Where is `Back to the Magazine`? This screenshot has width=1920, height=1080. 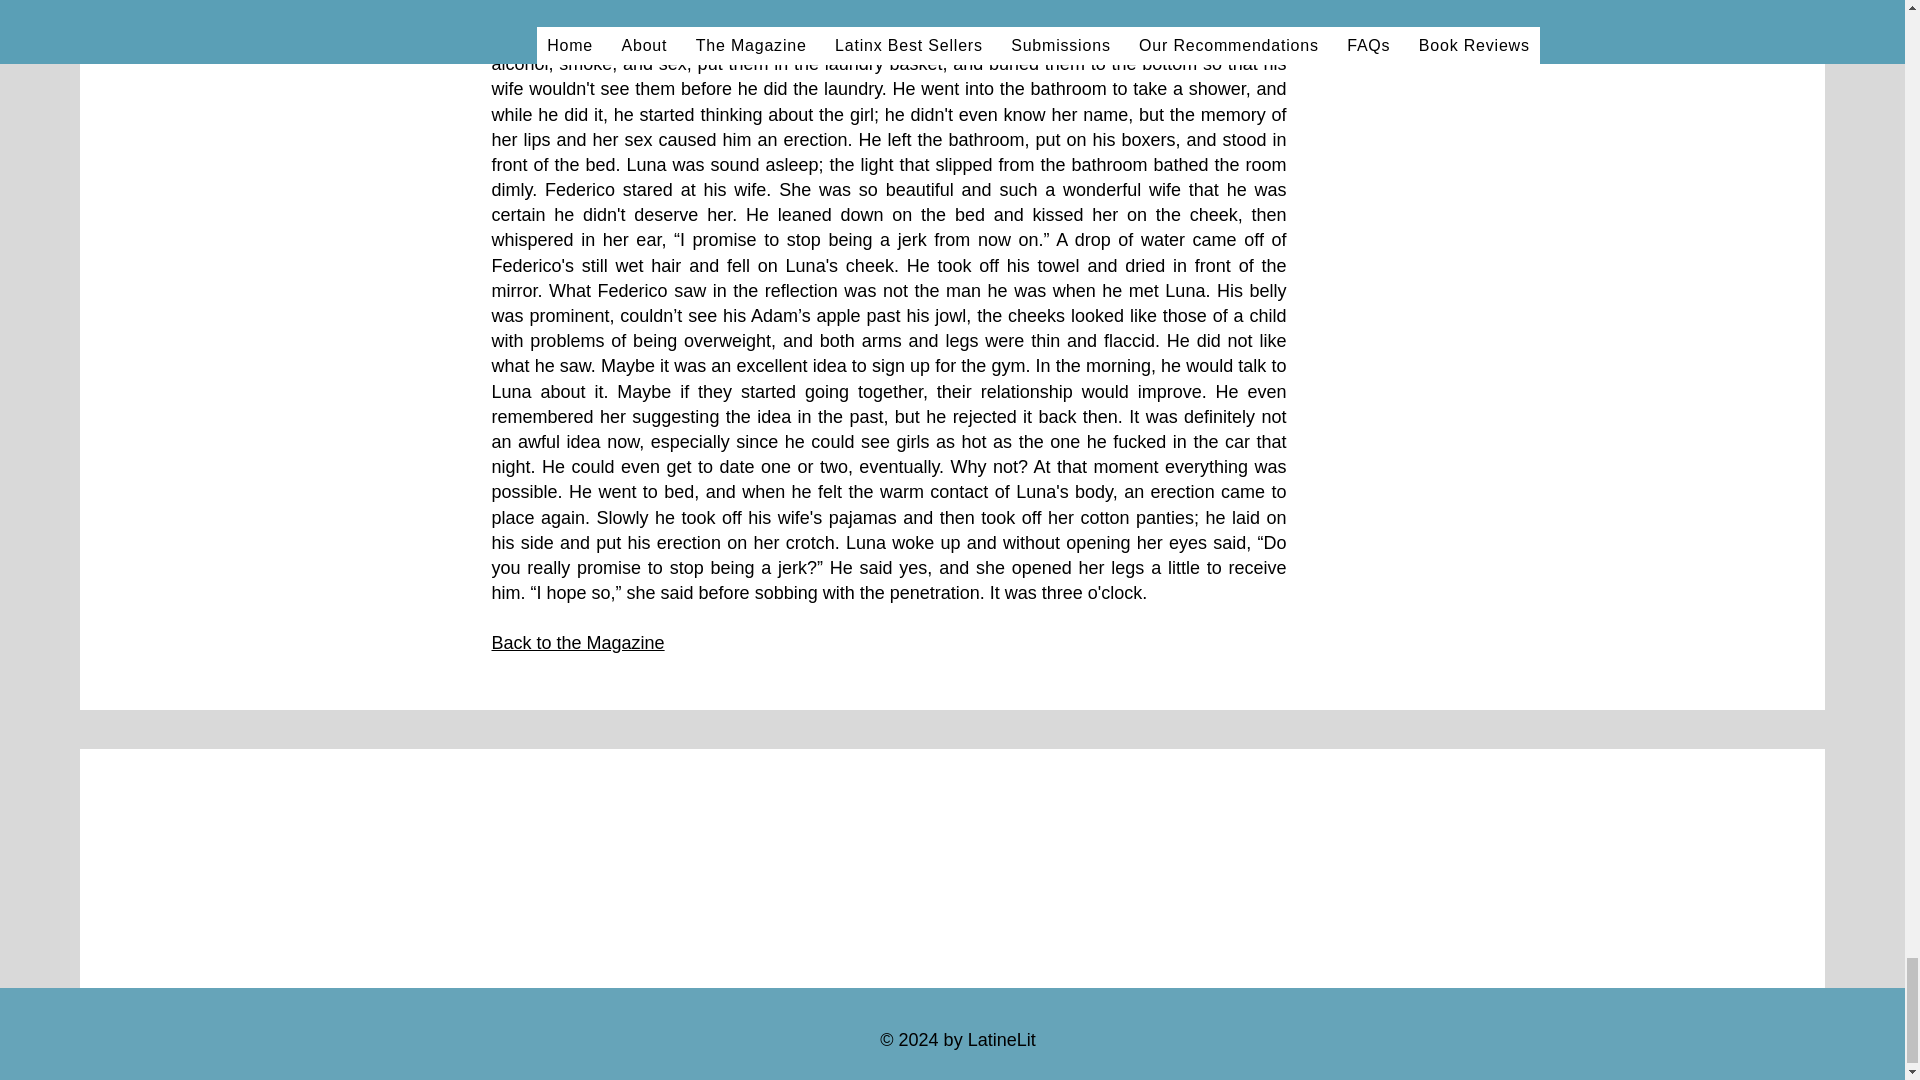
Back to the Magazine is located at coordinates (578, 642).